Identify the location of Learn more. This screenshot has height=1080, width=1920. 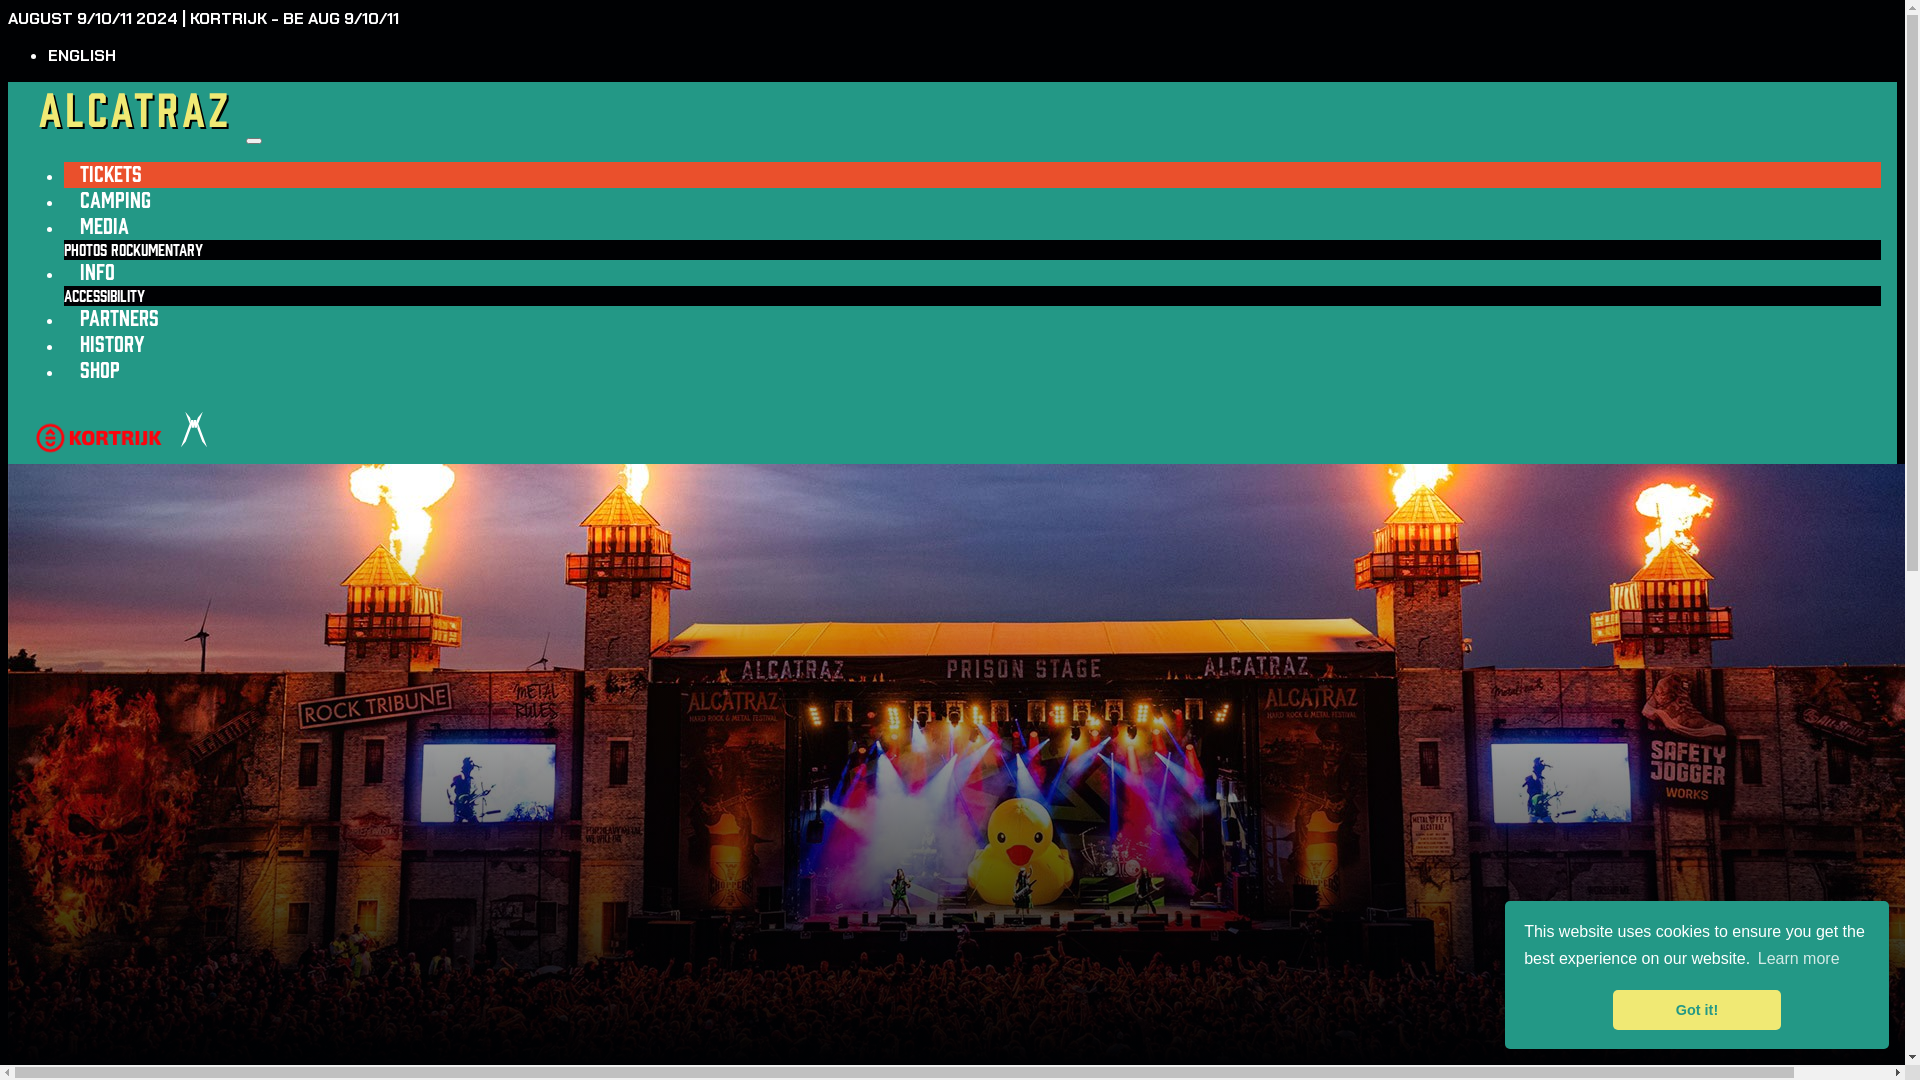
(1799, 959).